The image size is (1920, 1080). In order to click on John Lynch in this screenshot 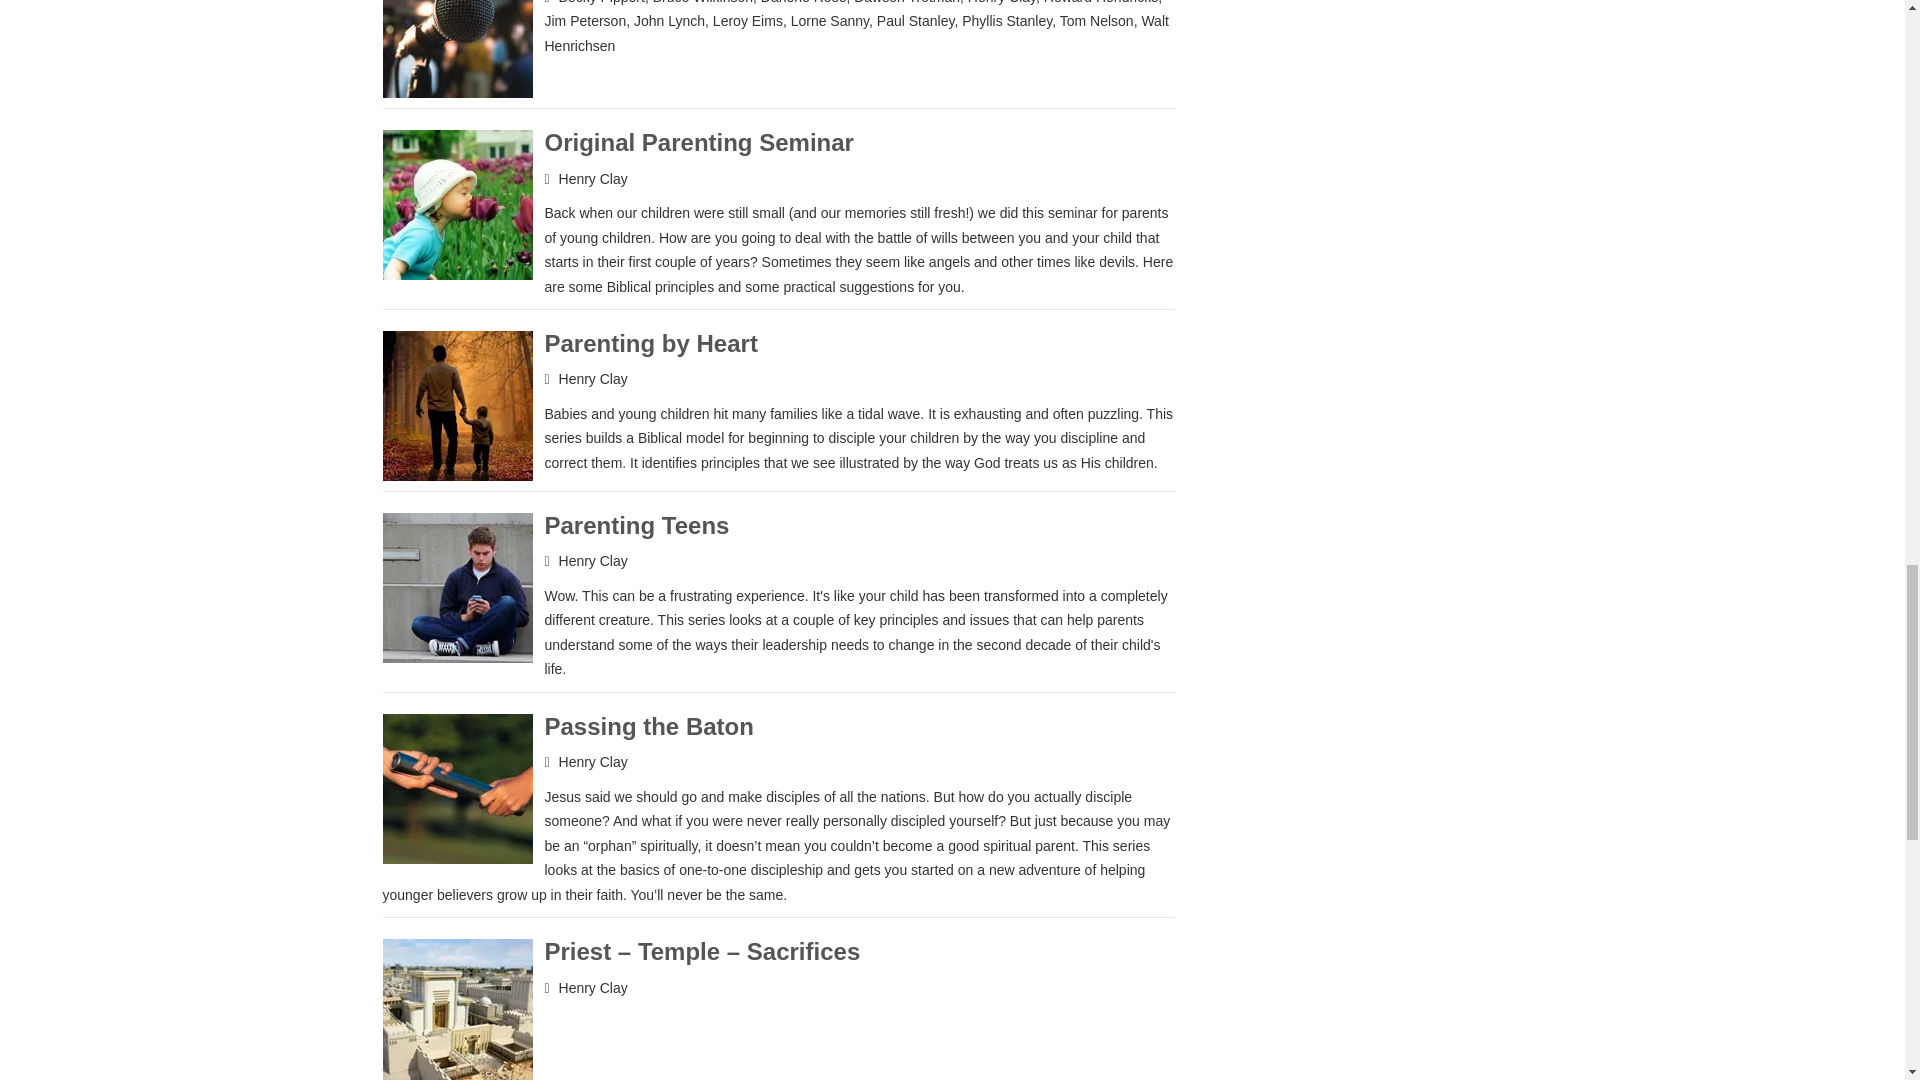, I will do `click(668, 20)`.